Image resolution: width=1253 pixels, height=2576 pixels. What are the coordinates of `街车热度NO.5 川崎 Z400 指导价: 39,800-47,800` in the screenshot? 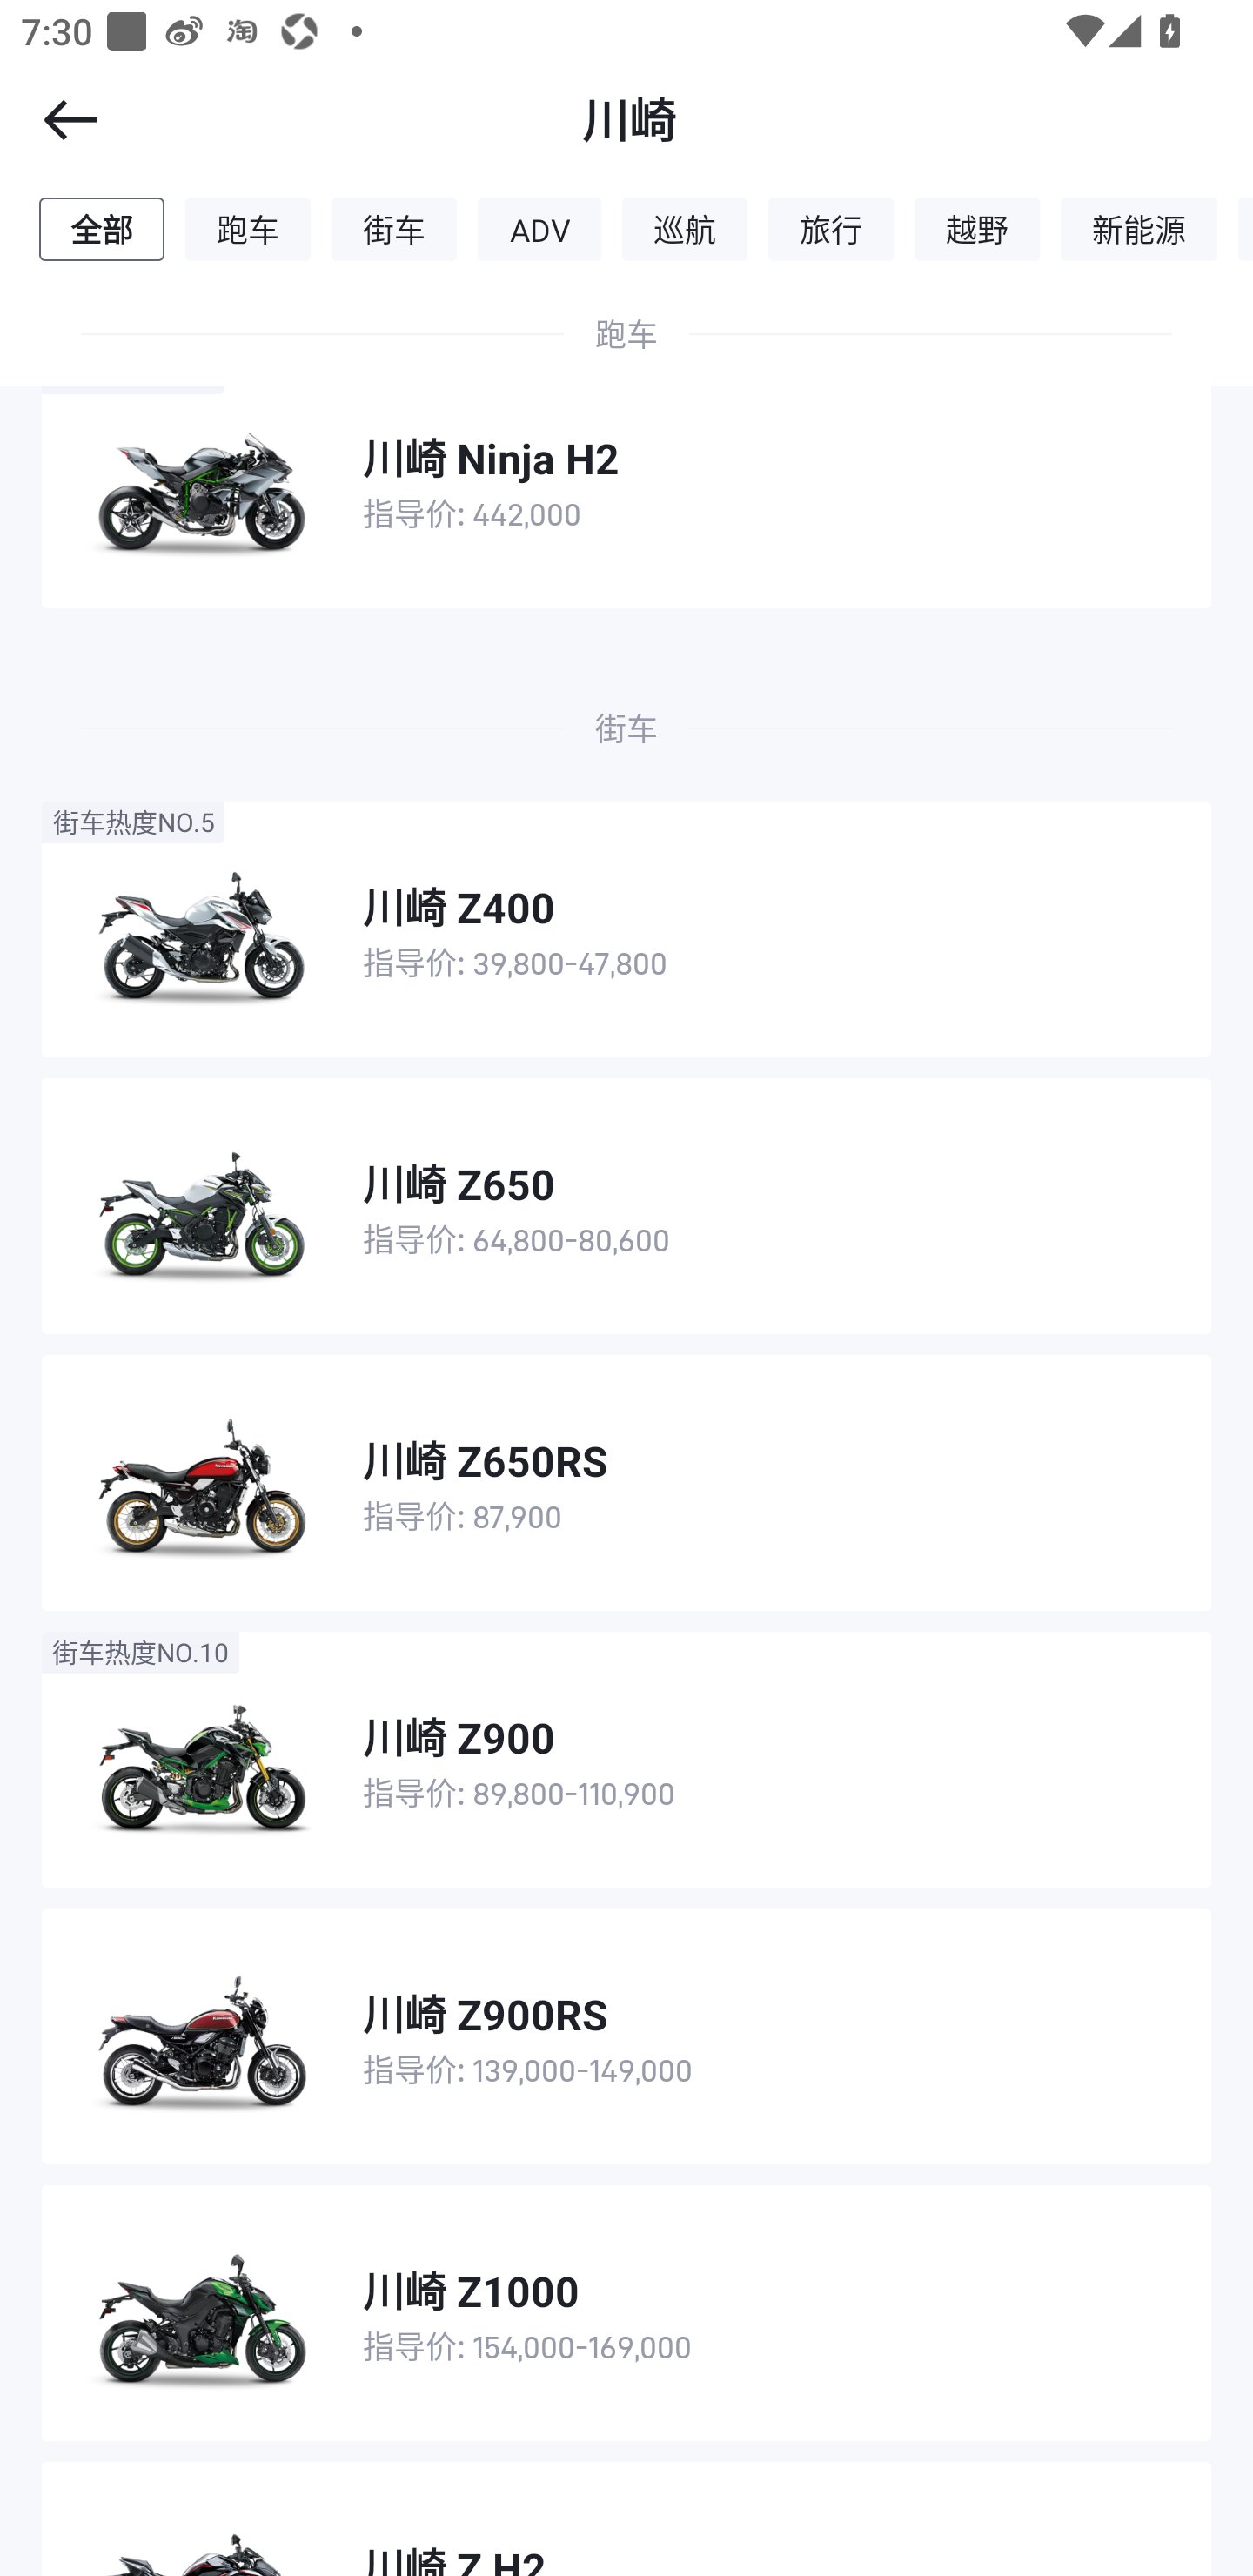 It's located at (626, 928).